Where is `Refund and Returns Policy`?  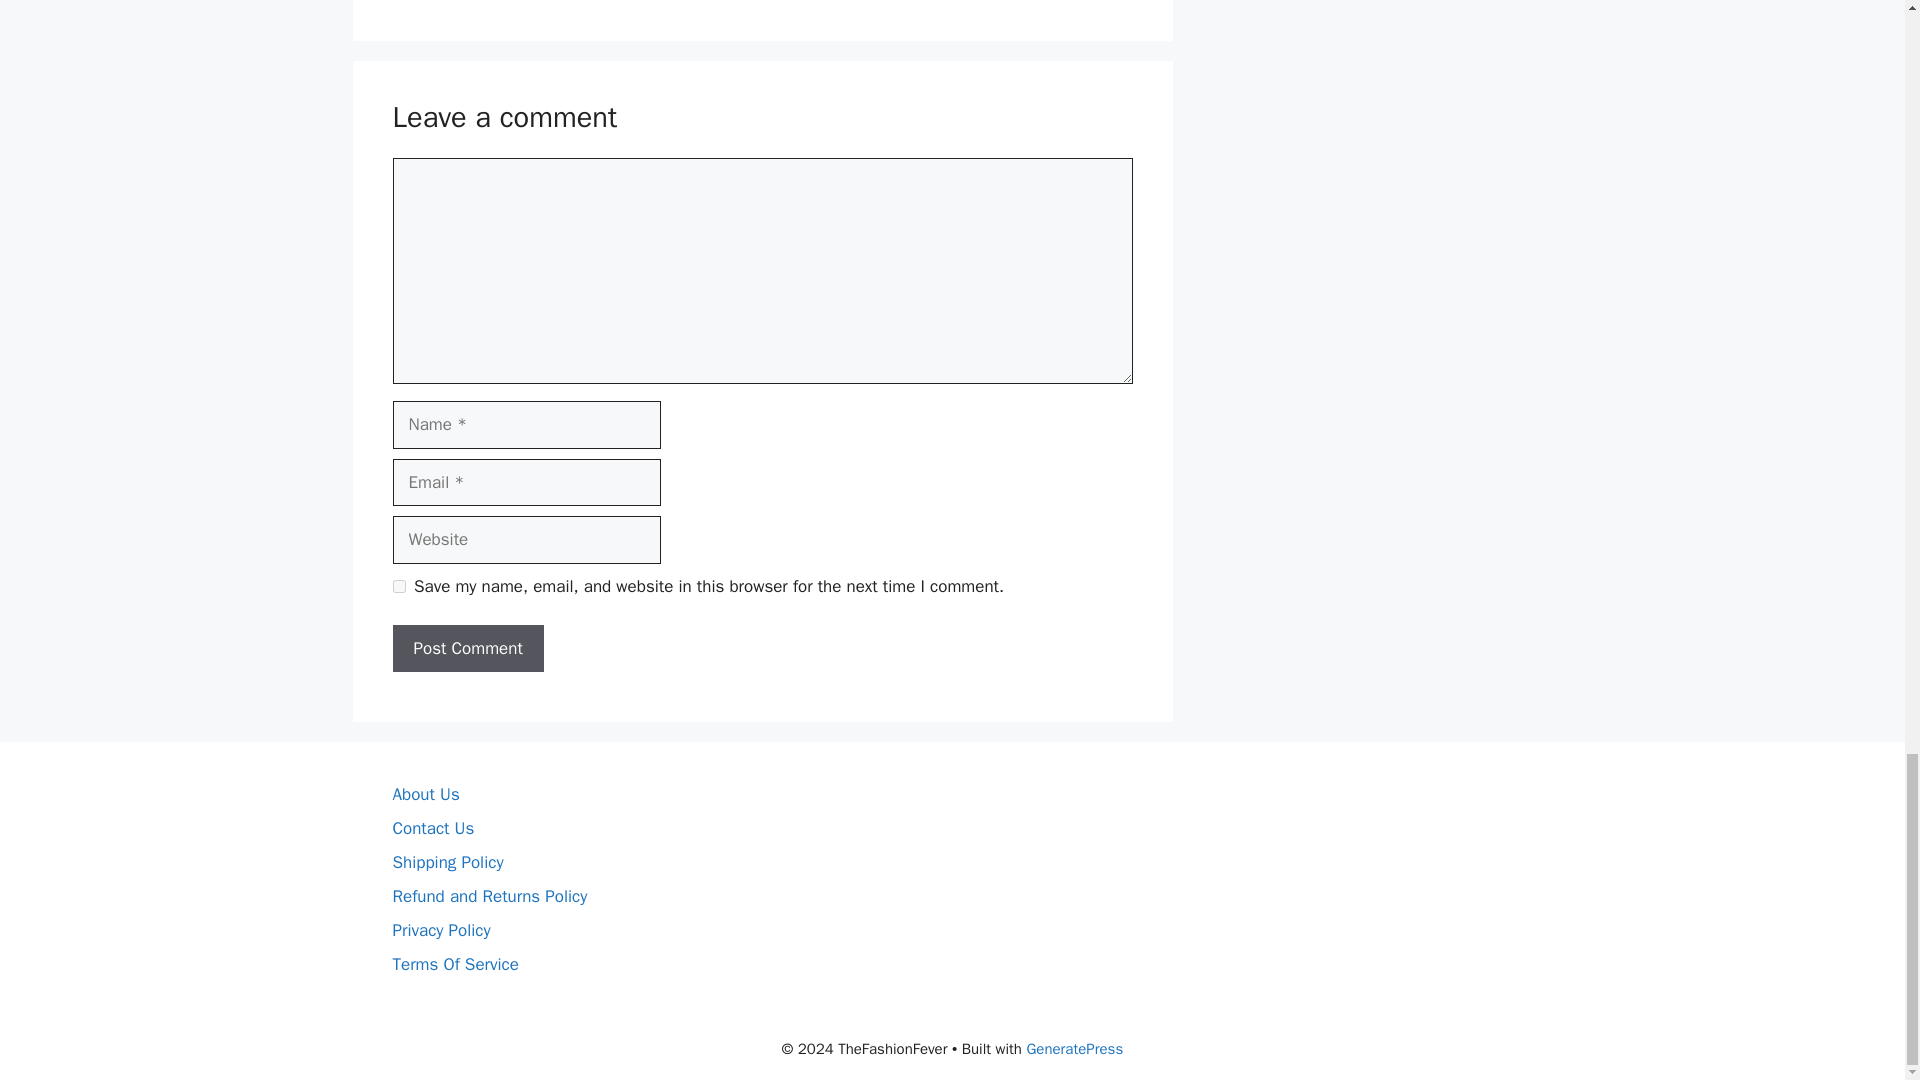 Refund and Returns Policy is located at coordinates (489, 896).